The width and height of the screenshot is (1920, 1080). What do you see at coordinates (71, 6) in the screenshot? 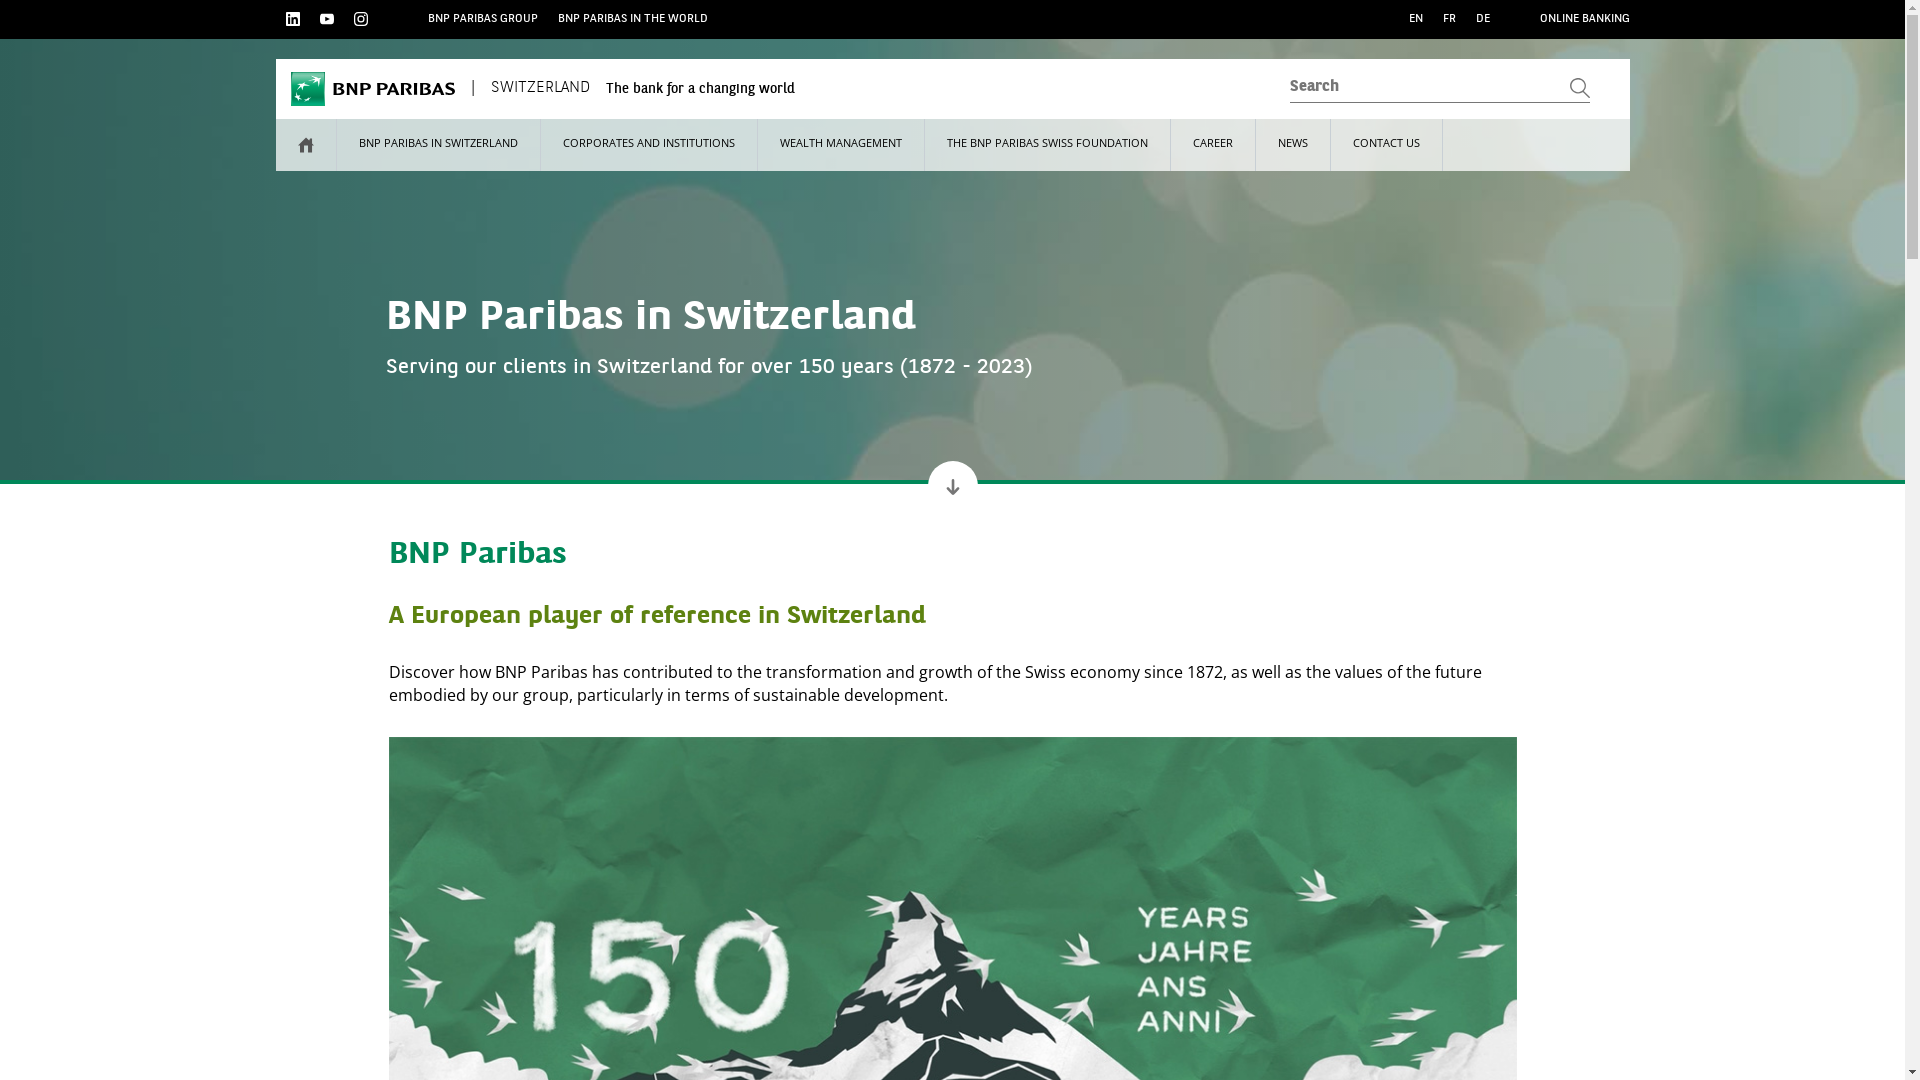
I see `DIRECT ACCESS TO SEARCH` at bounding box center [71, 6].